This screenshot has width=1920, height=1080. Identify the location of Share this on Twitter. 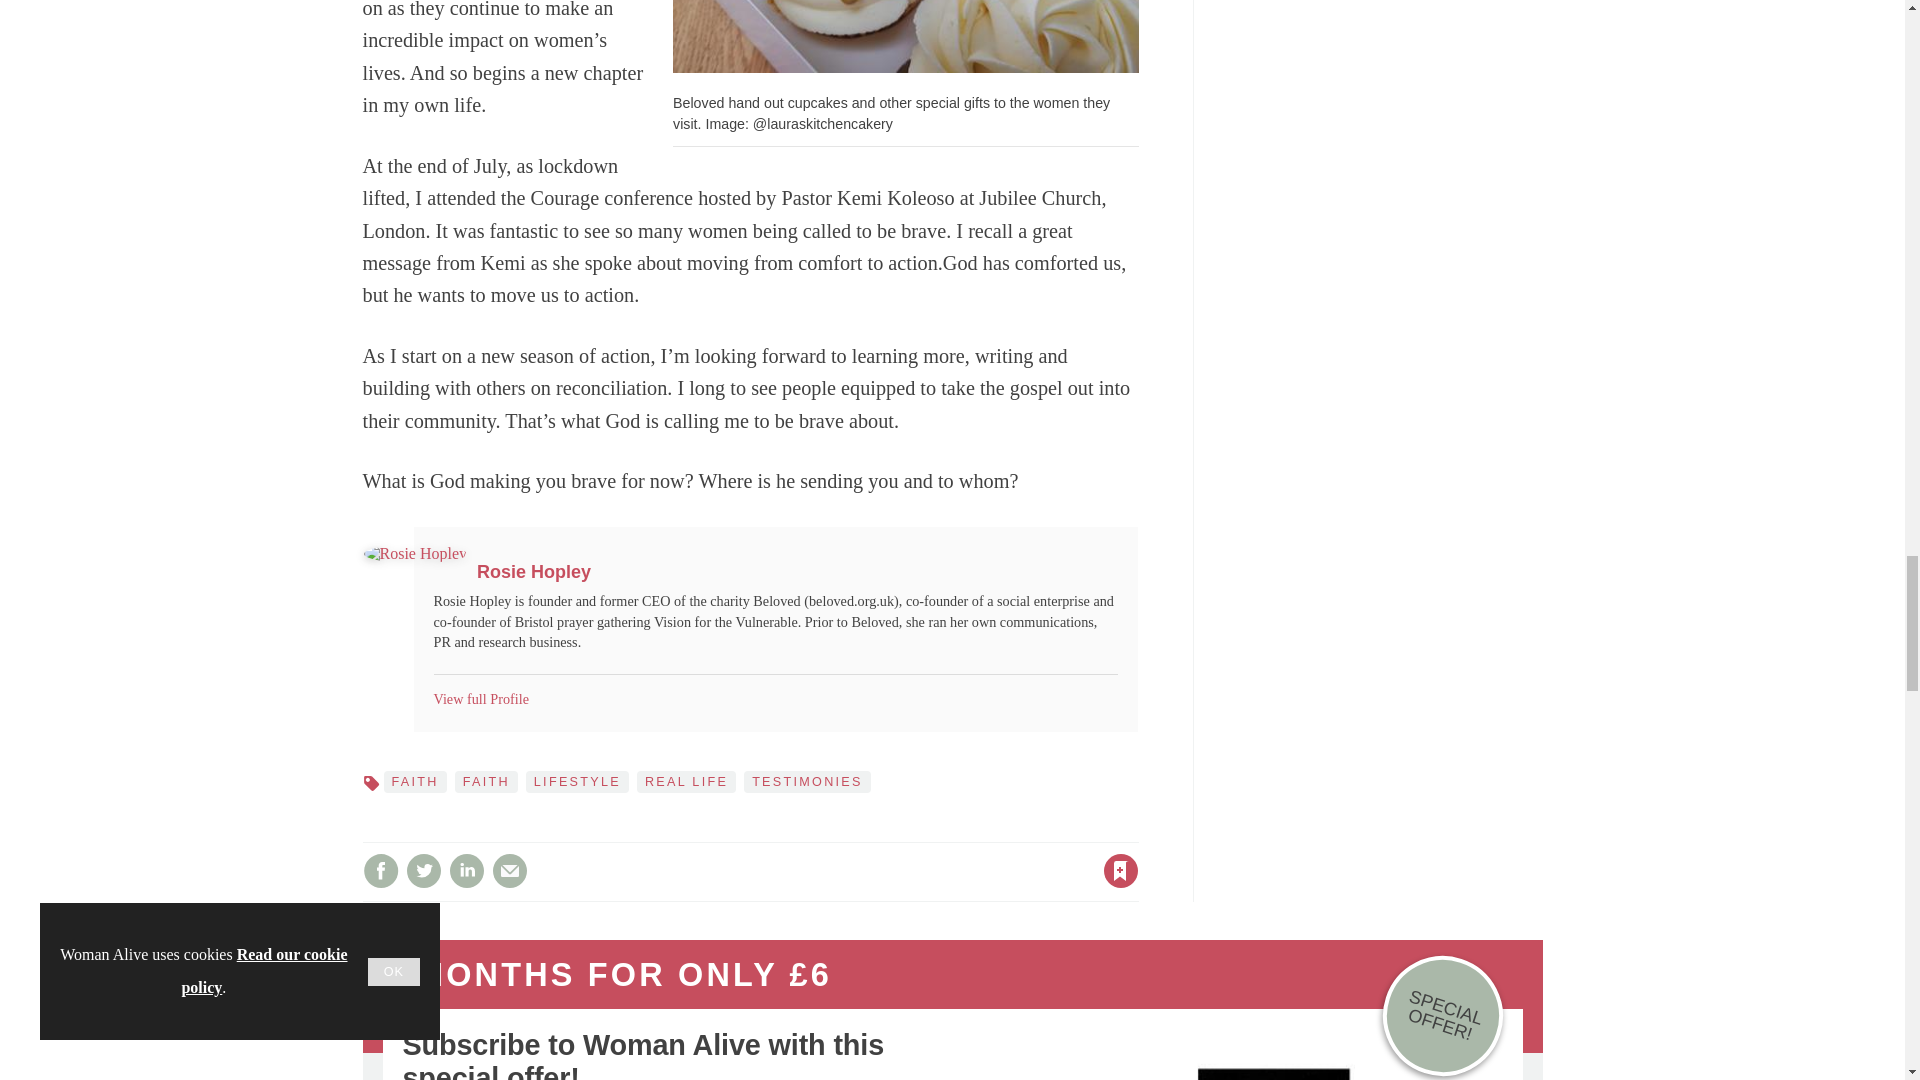
(423, 870).